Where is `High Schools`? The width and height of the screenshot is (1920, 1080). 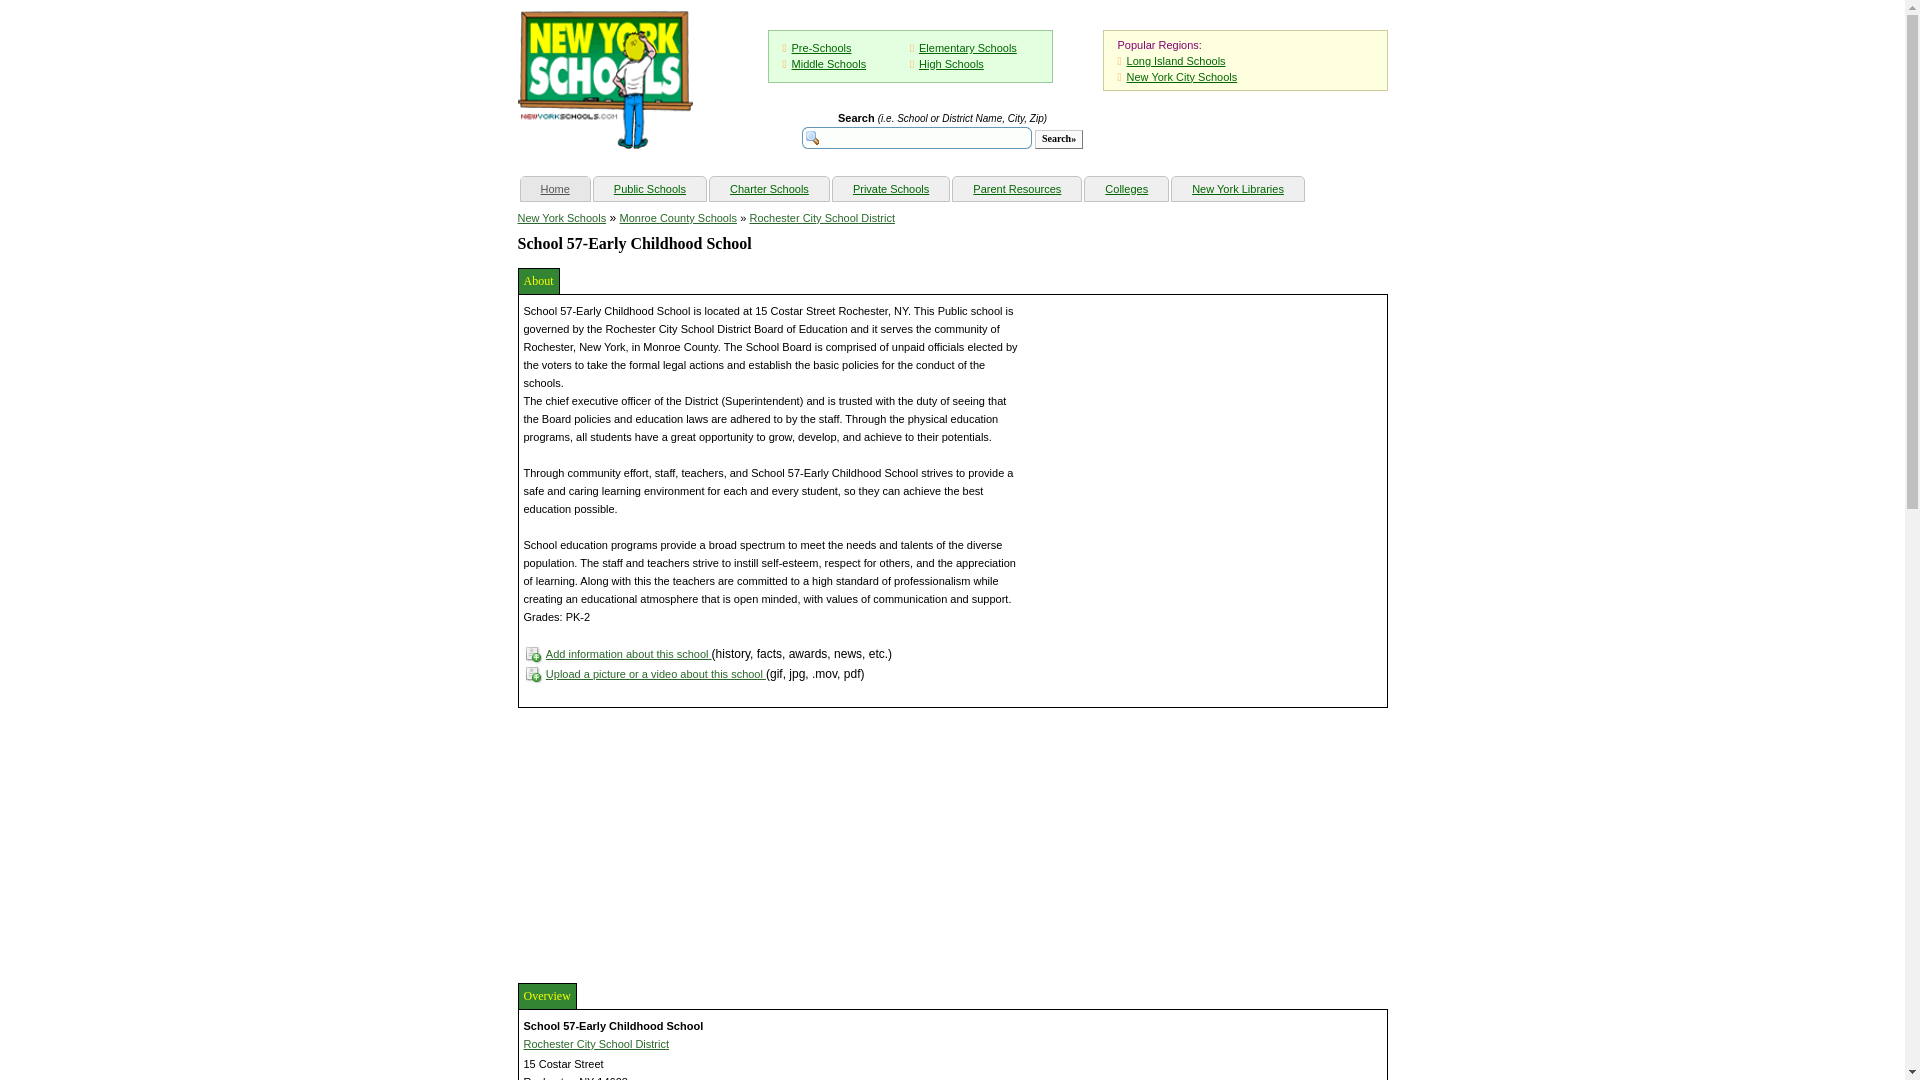
High Schools is located at coordinates (951, 64).